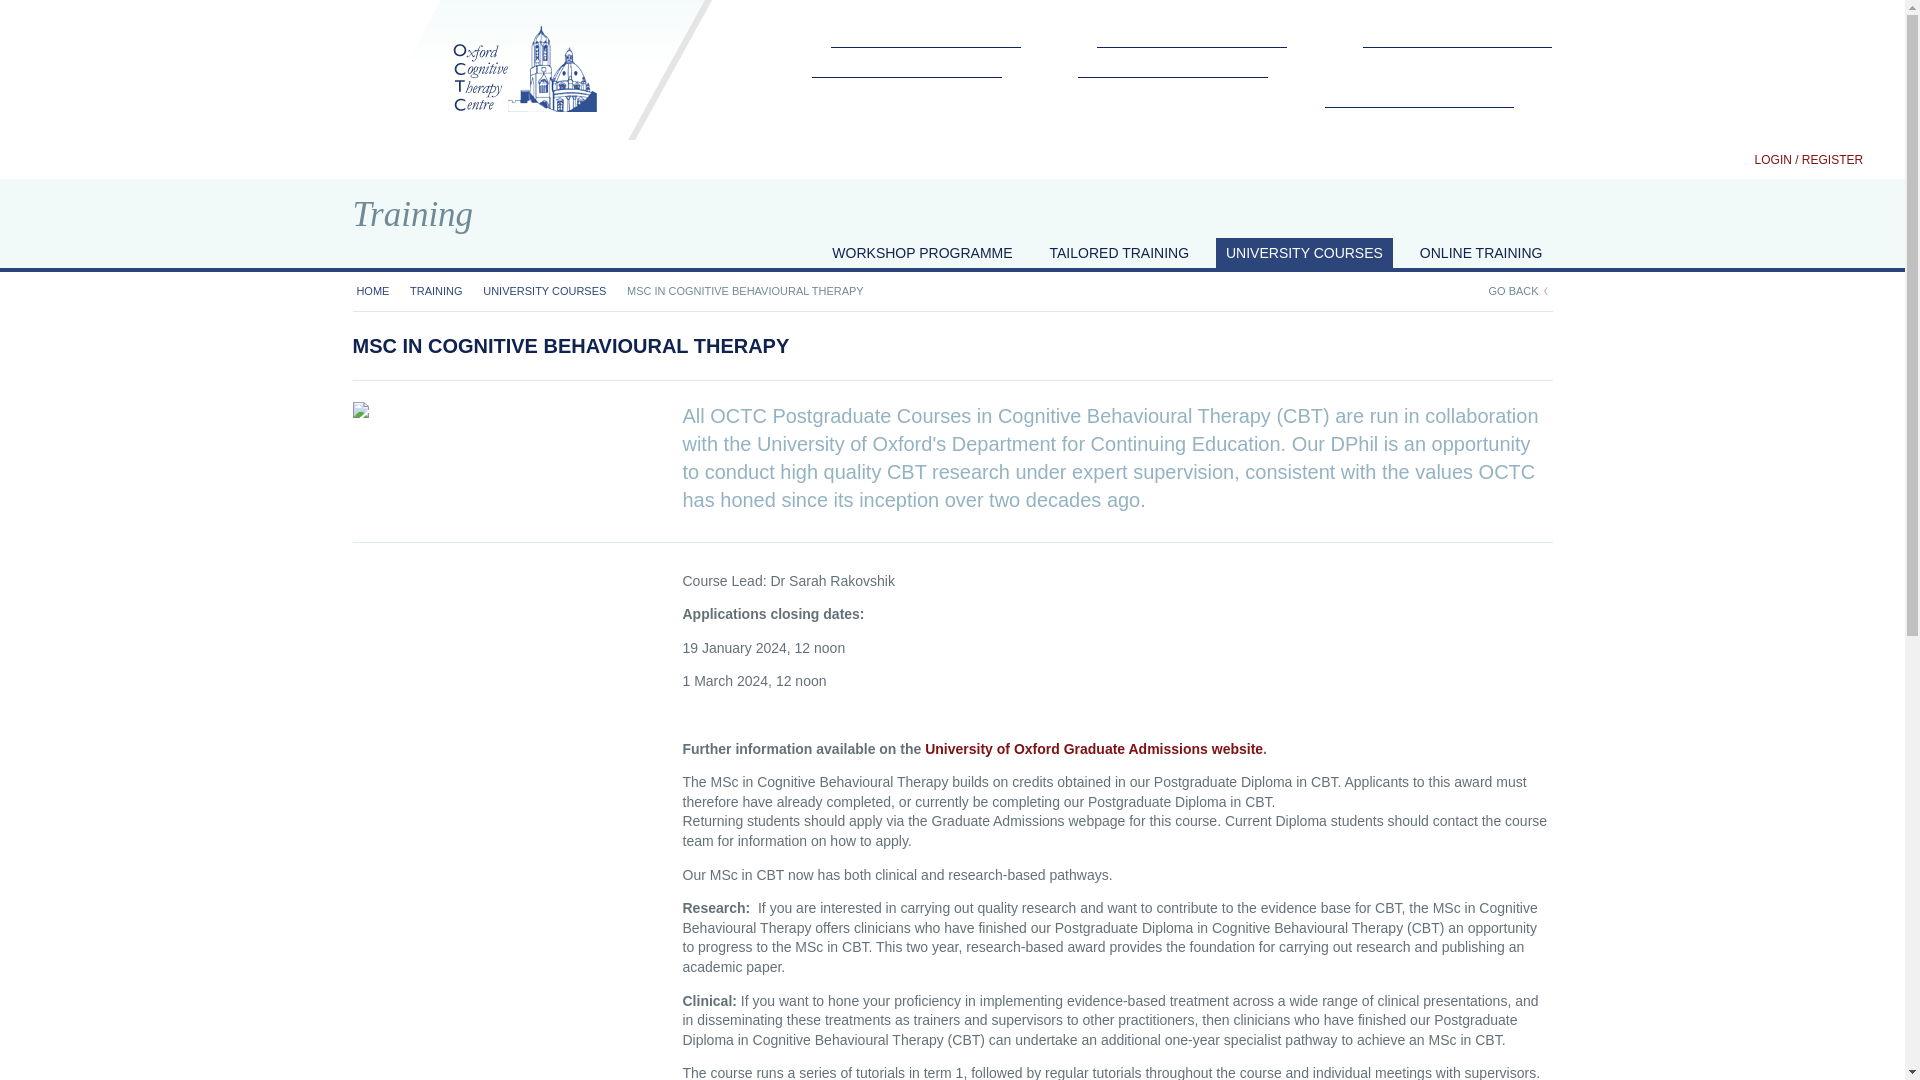  Describe the element at coordinates (1736, 160) in the screenshot. I see `TWITTER` at that location.